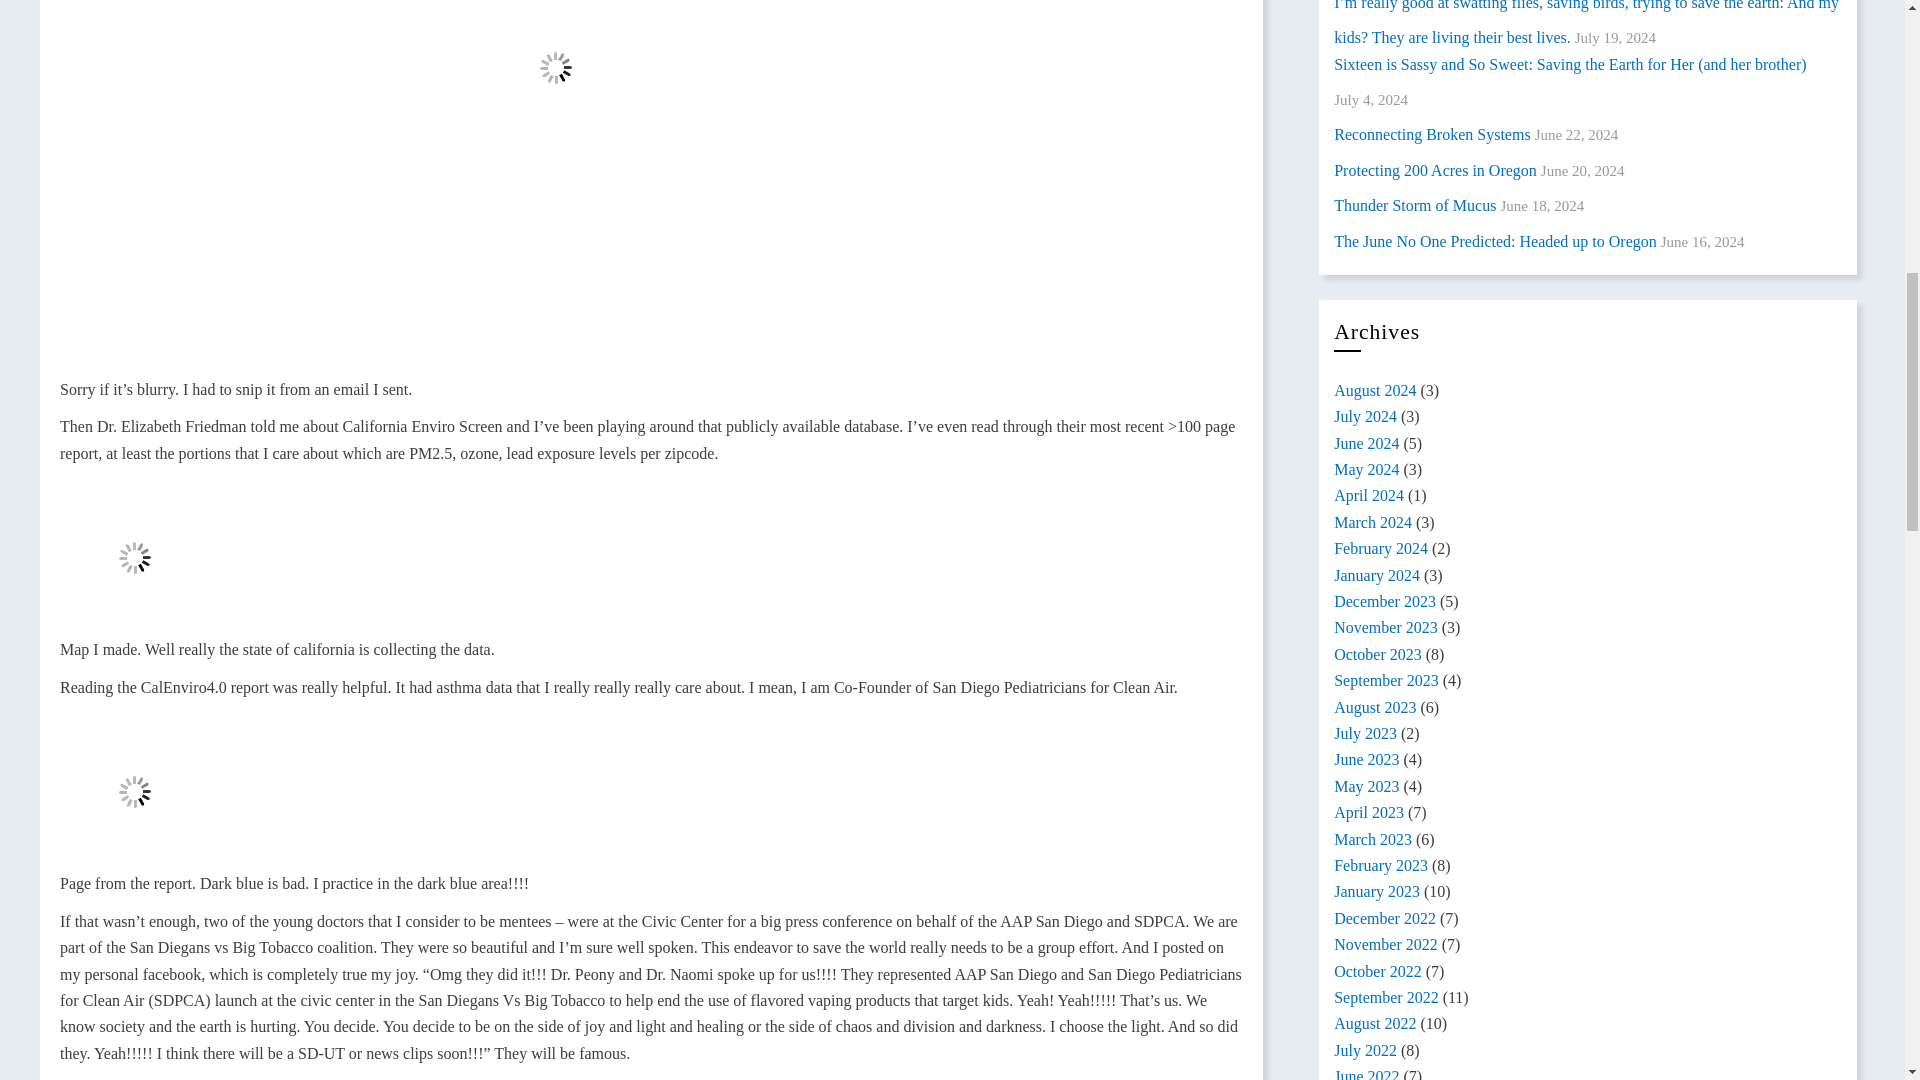  What do you see at coordinates (1495, 241) in the screenshot?
I see `The June No One Predicted: Headed up to Oregon` at bounding box center [1495, 241].